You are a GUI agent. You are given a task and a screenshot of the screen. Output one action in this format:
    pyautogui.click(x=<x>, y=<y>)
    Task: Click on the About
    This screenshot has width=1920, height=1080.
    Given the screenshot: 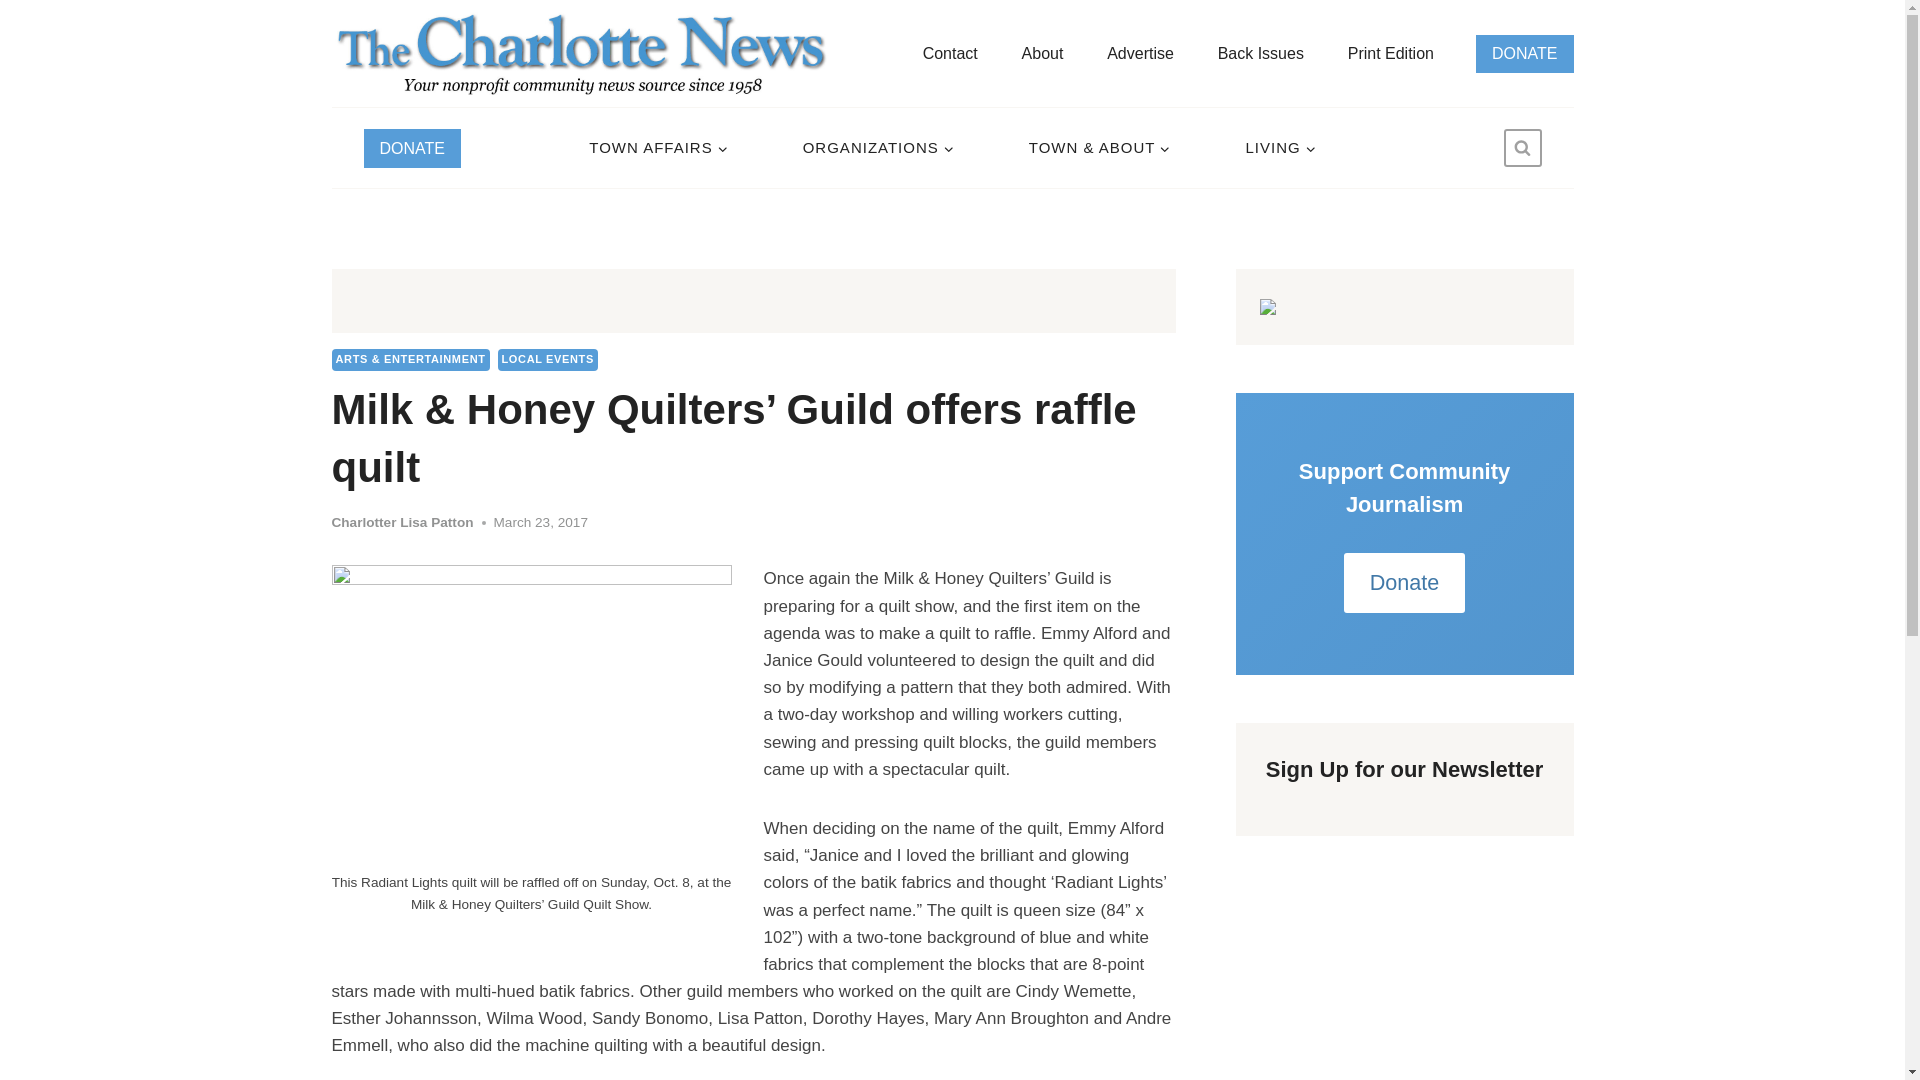 What is the action you would take?
    pyautogui.click(x=1042, y=53)
    